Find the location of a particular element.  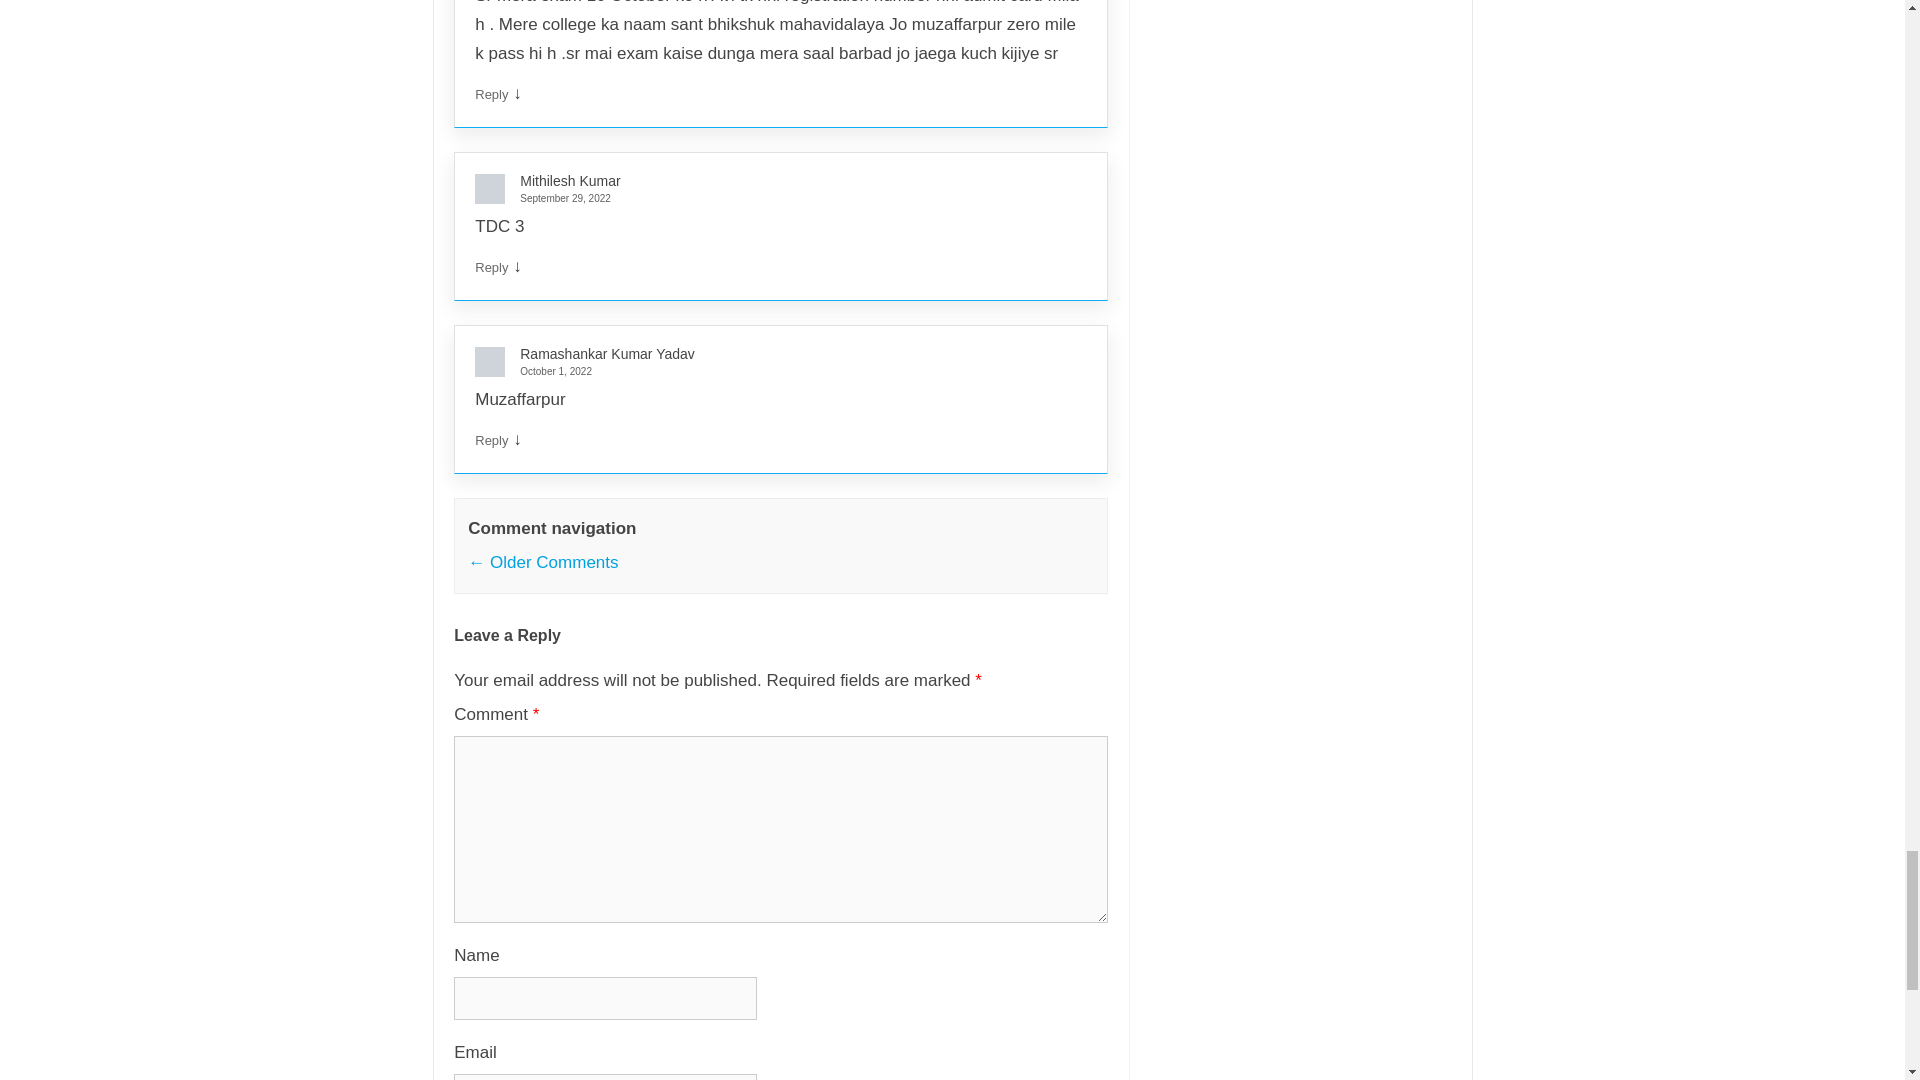

September 29, 2022 is located at coordinates (772, 198).